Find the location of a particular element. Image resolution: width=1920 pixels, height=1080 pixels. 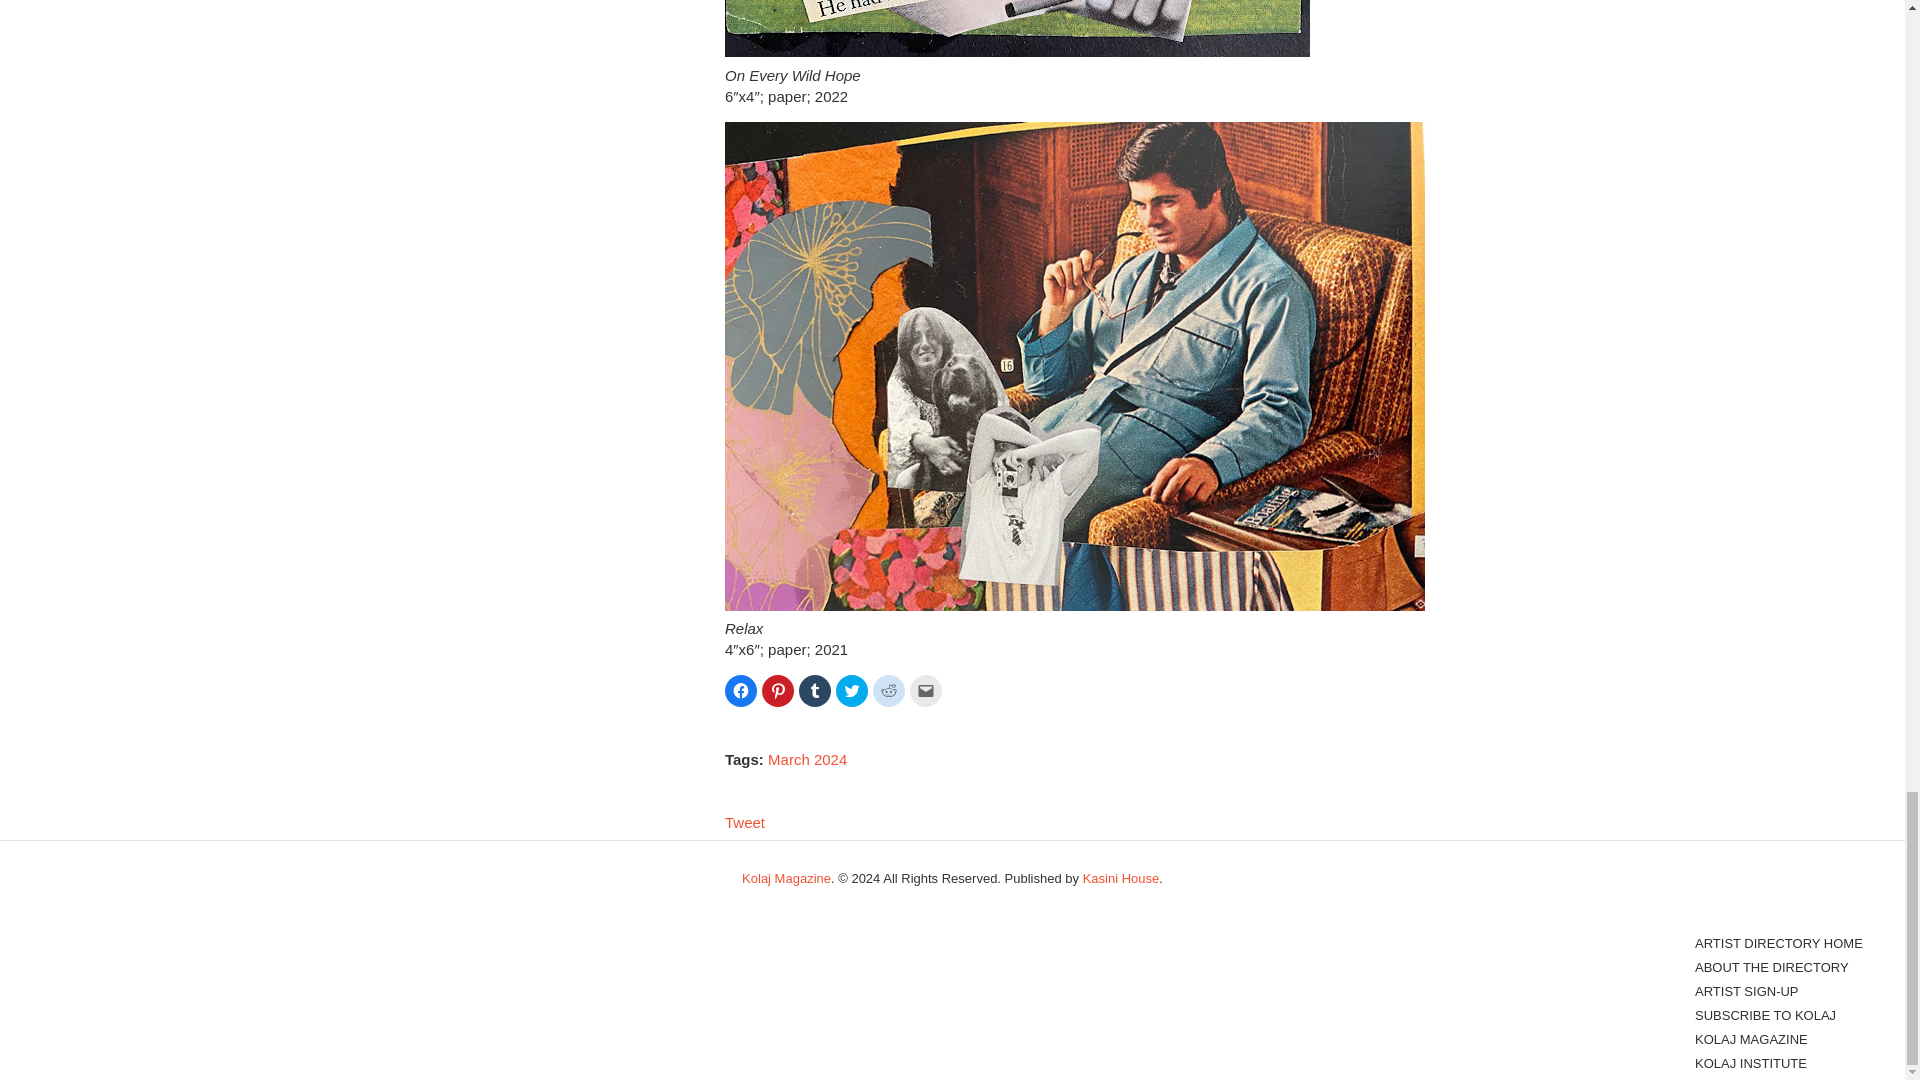

KOLAJ MAGAZINE is located at coordinates (1752, 1039).